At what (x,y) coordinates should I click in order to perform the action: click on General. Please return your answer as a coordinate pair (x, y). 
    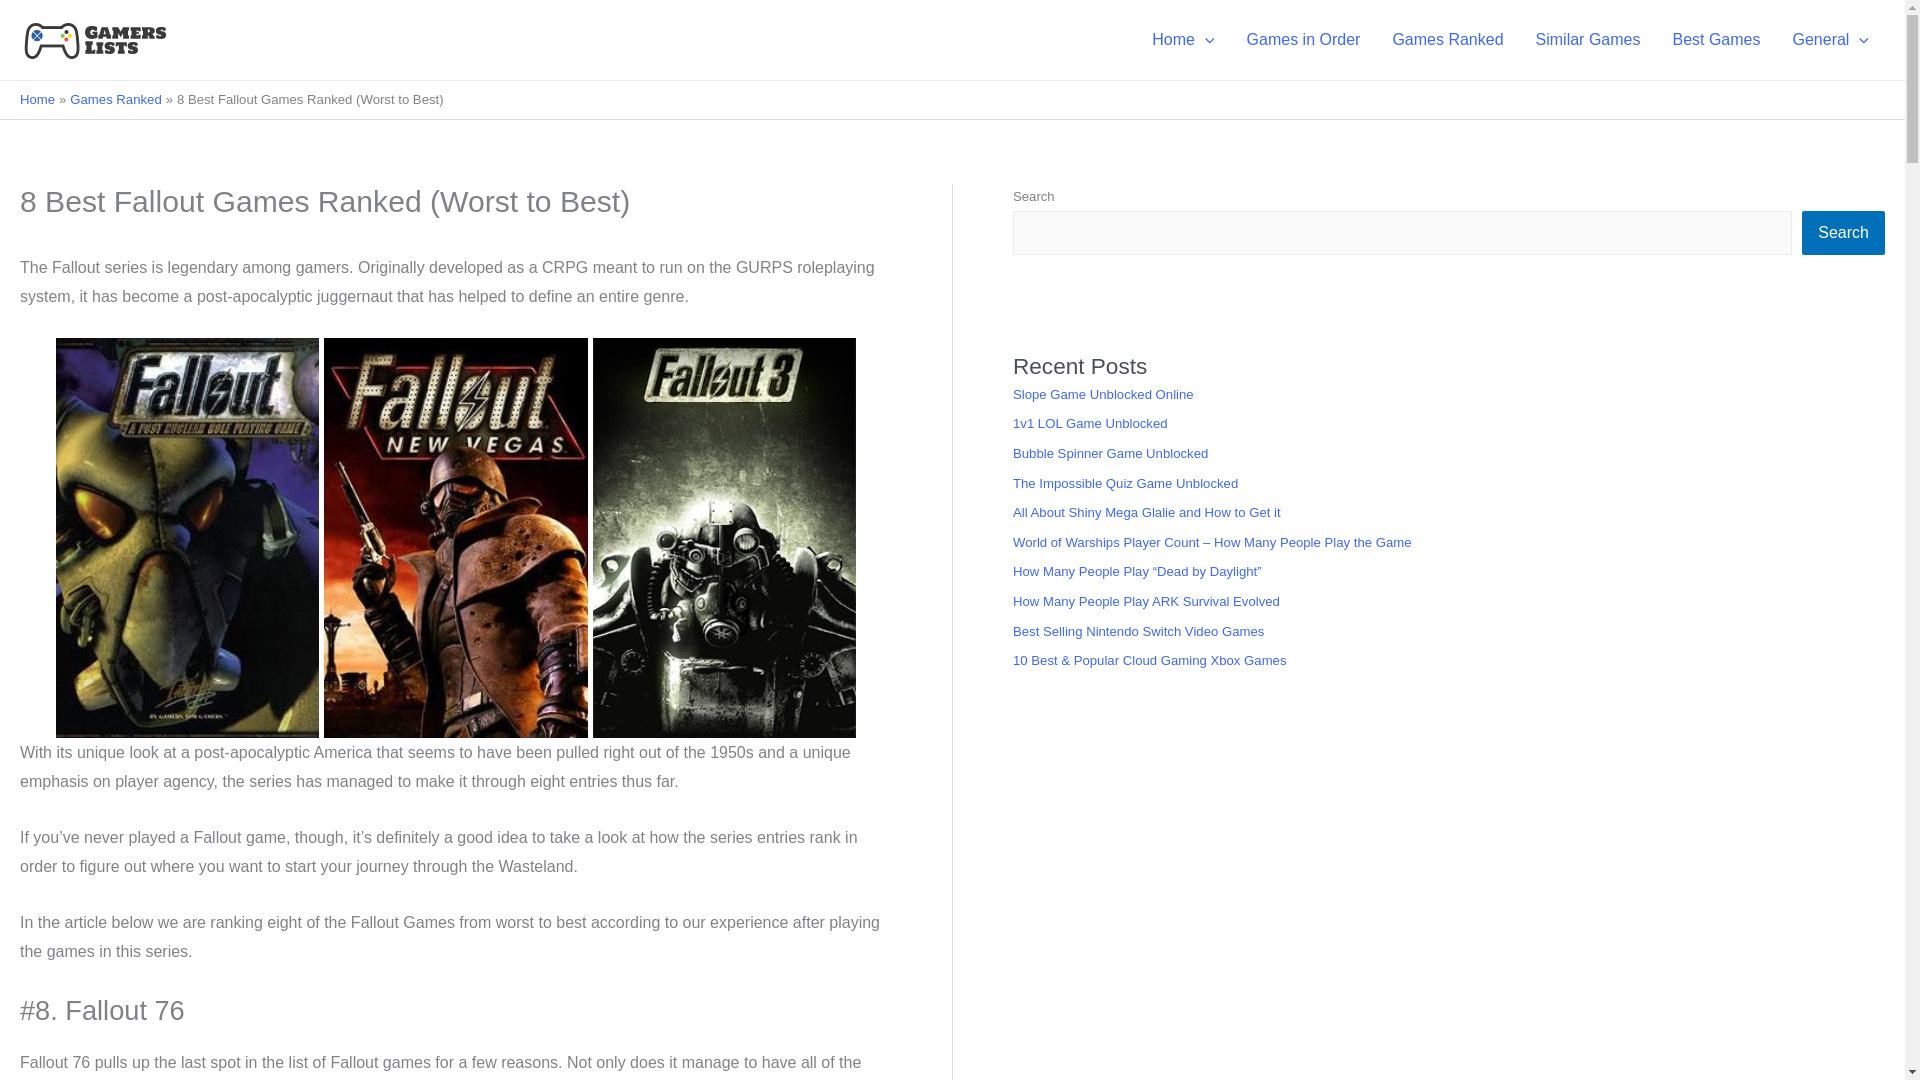
    Looking at the image, I should click on (1830, 40).